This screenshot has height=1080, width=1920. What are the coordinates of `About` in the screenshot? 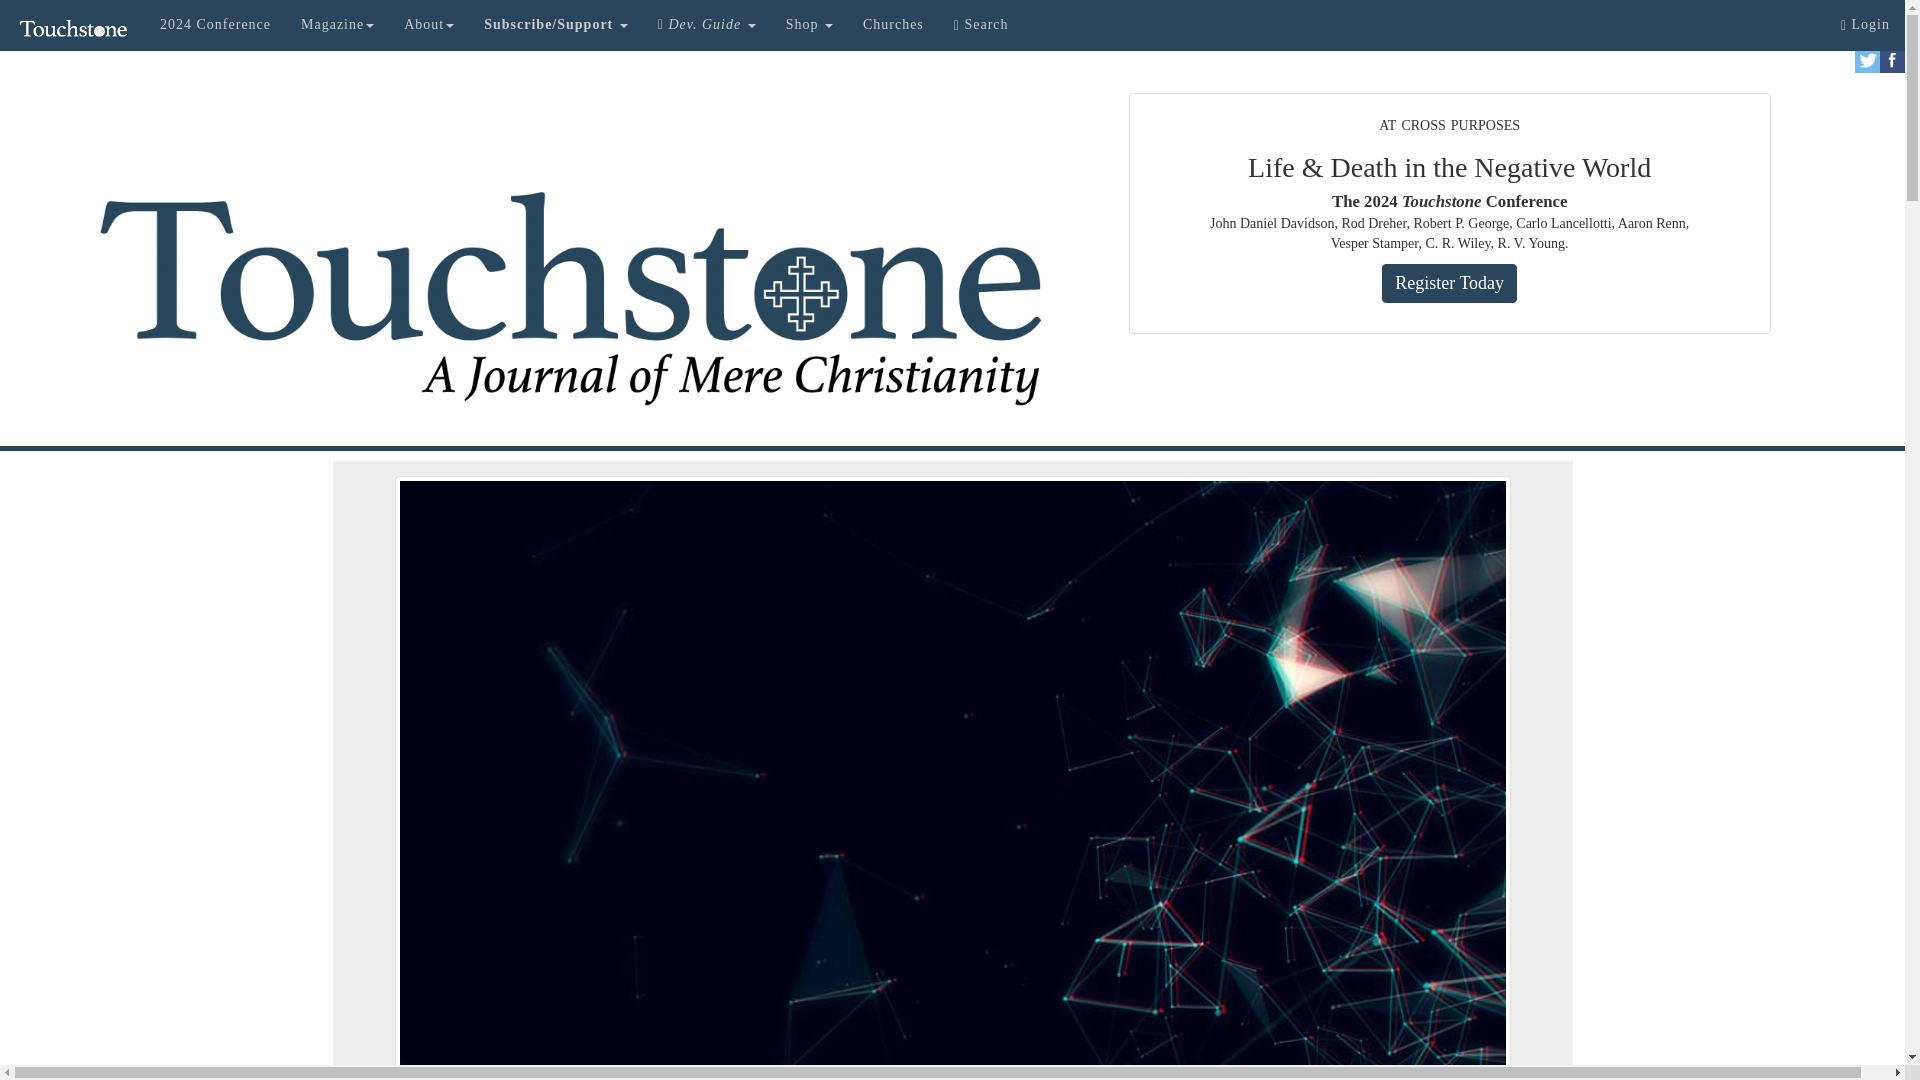 It's located at (428, 24).